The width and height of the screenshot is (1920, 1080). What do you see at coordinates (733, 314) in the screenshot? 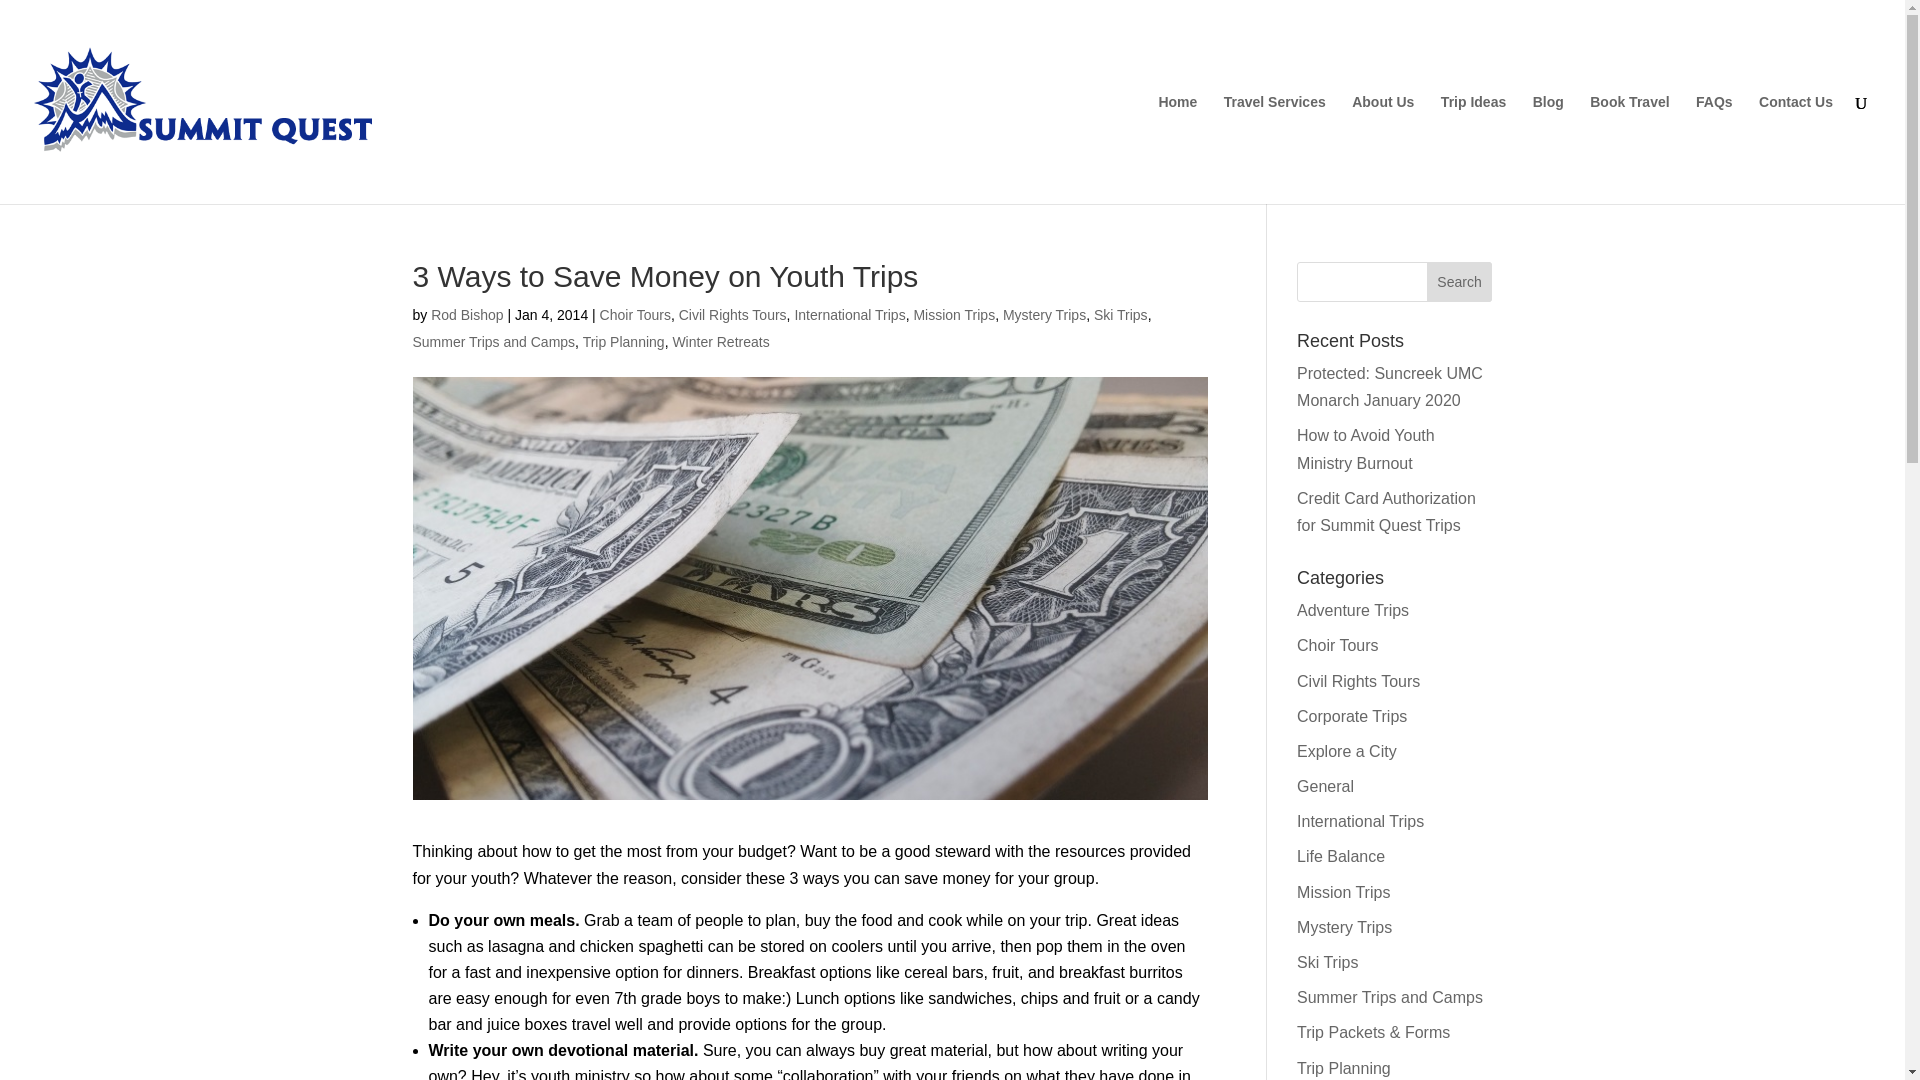
I see `Civil Rights Tours` at bounding box center [733, 314].